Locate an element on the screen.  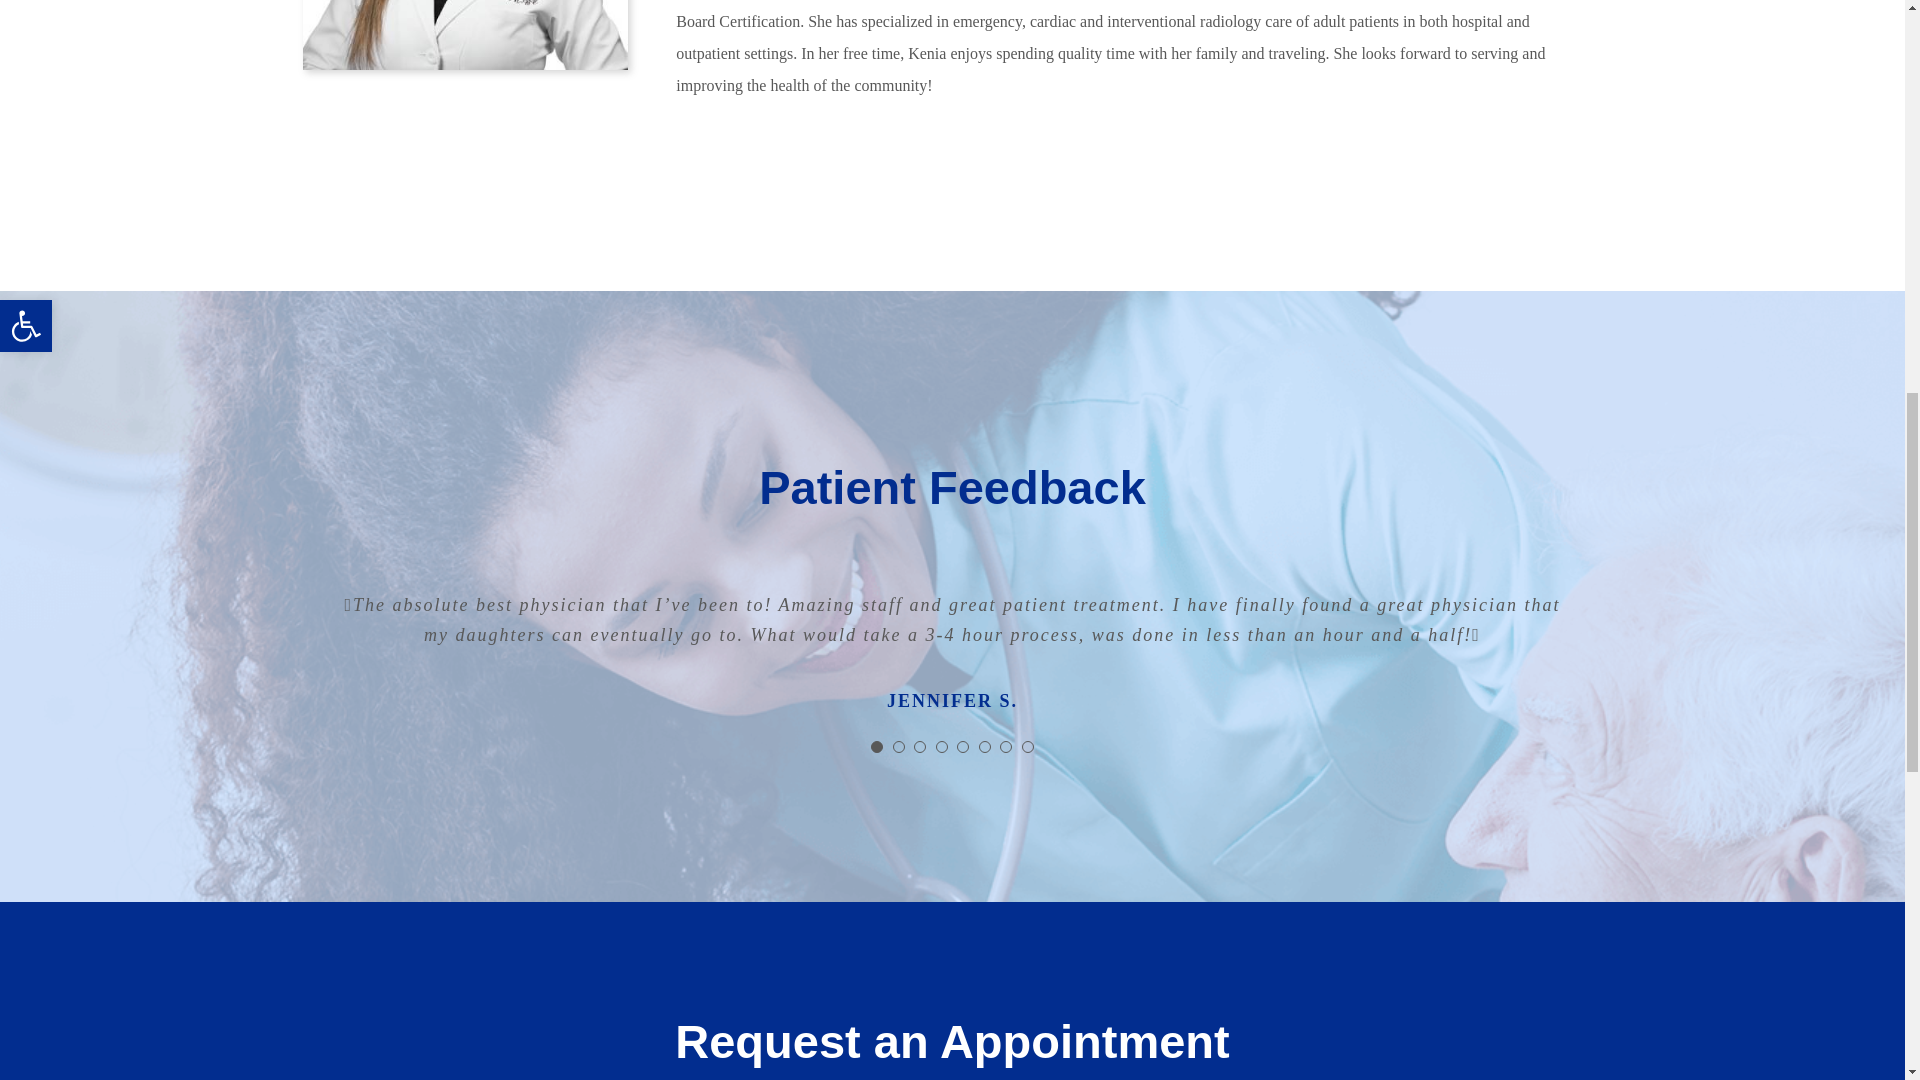
New Project 3 is located at coordinates (464, 35).